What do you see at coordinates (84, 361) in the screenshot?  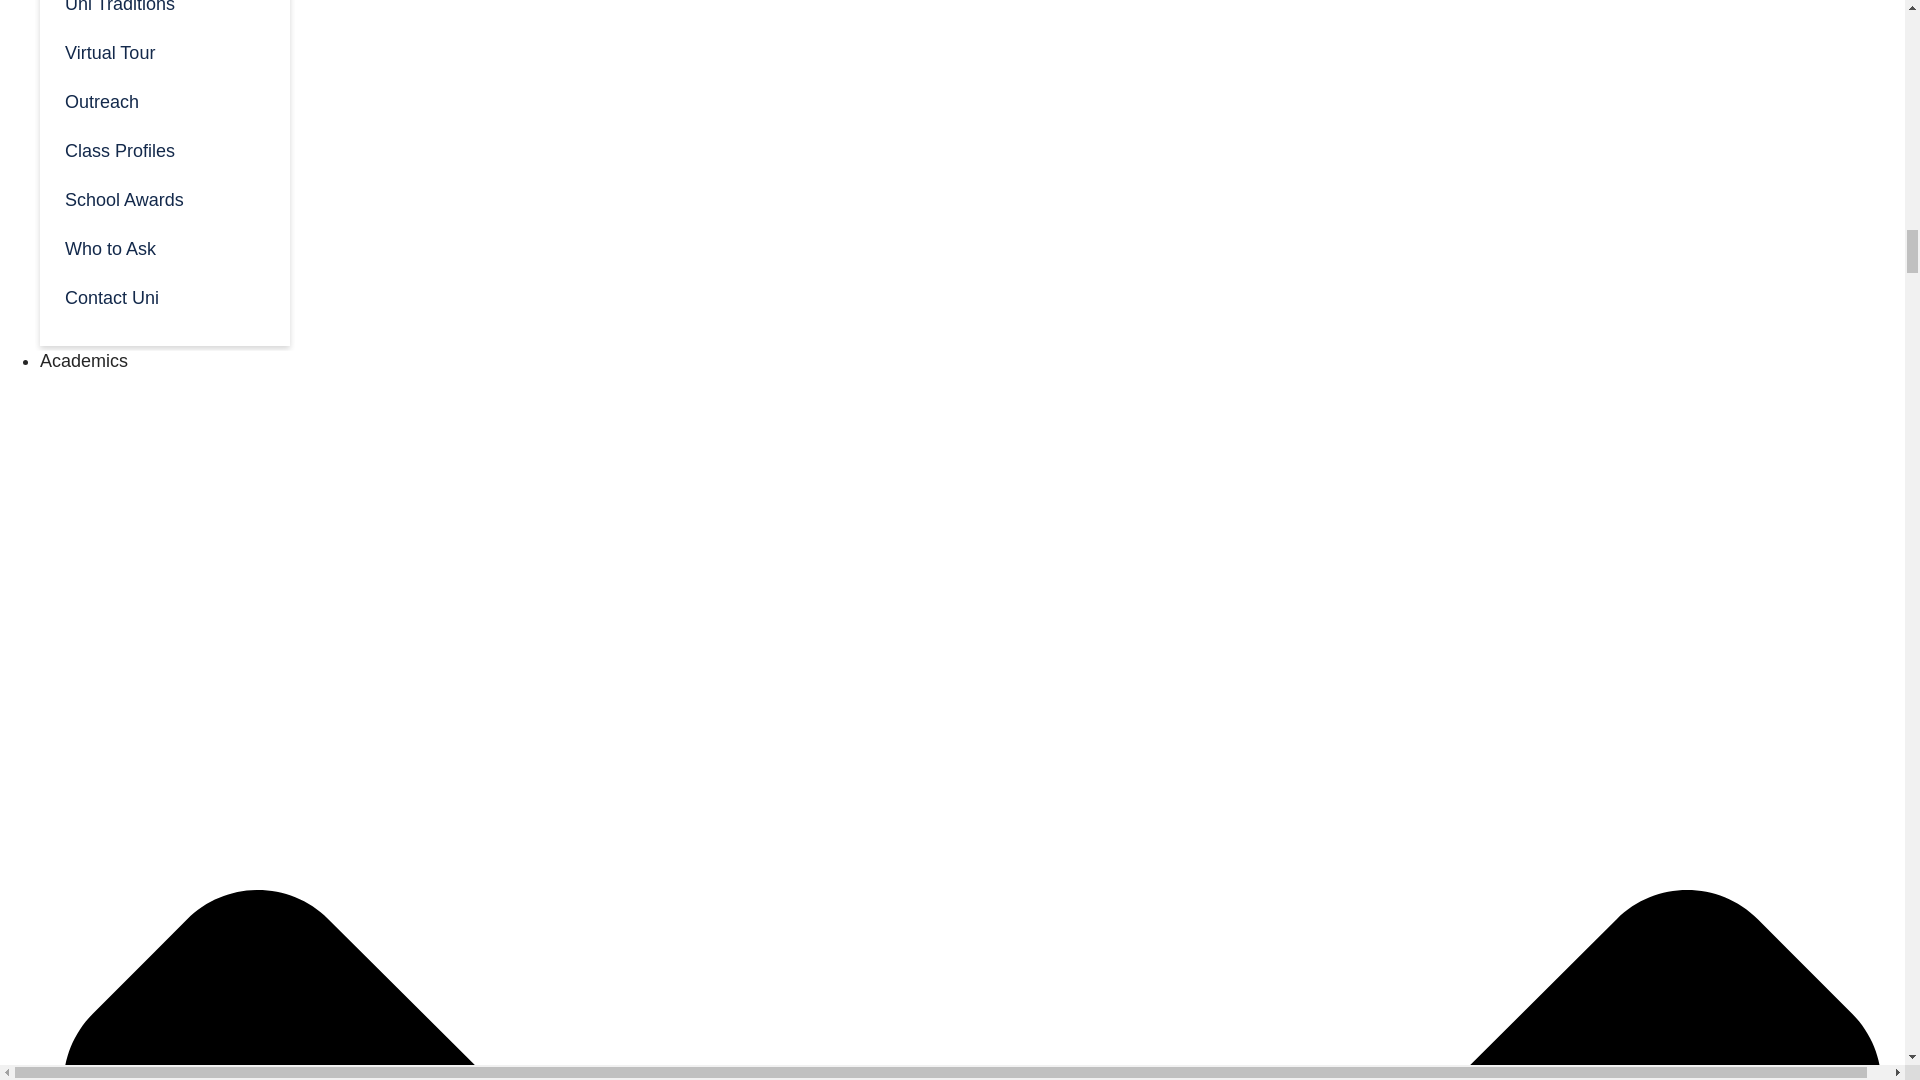 I see `Academics` at bounding box center [84, 361].